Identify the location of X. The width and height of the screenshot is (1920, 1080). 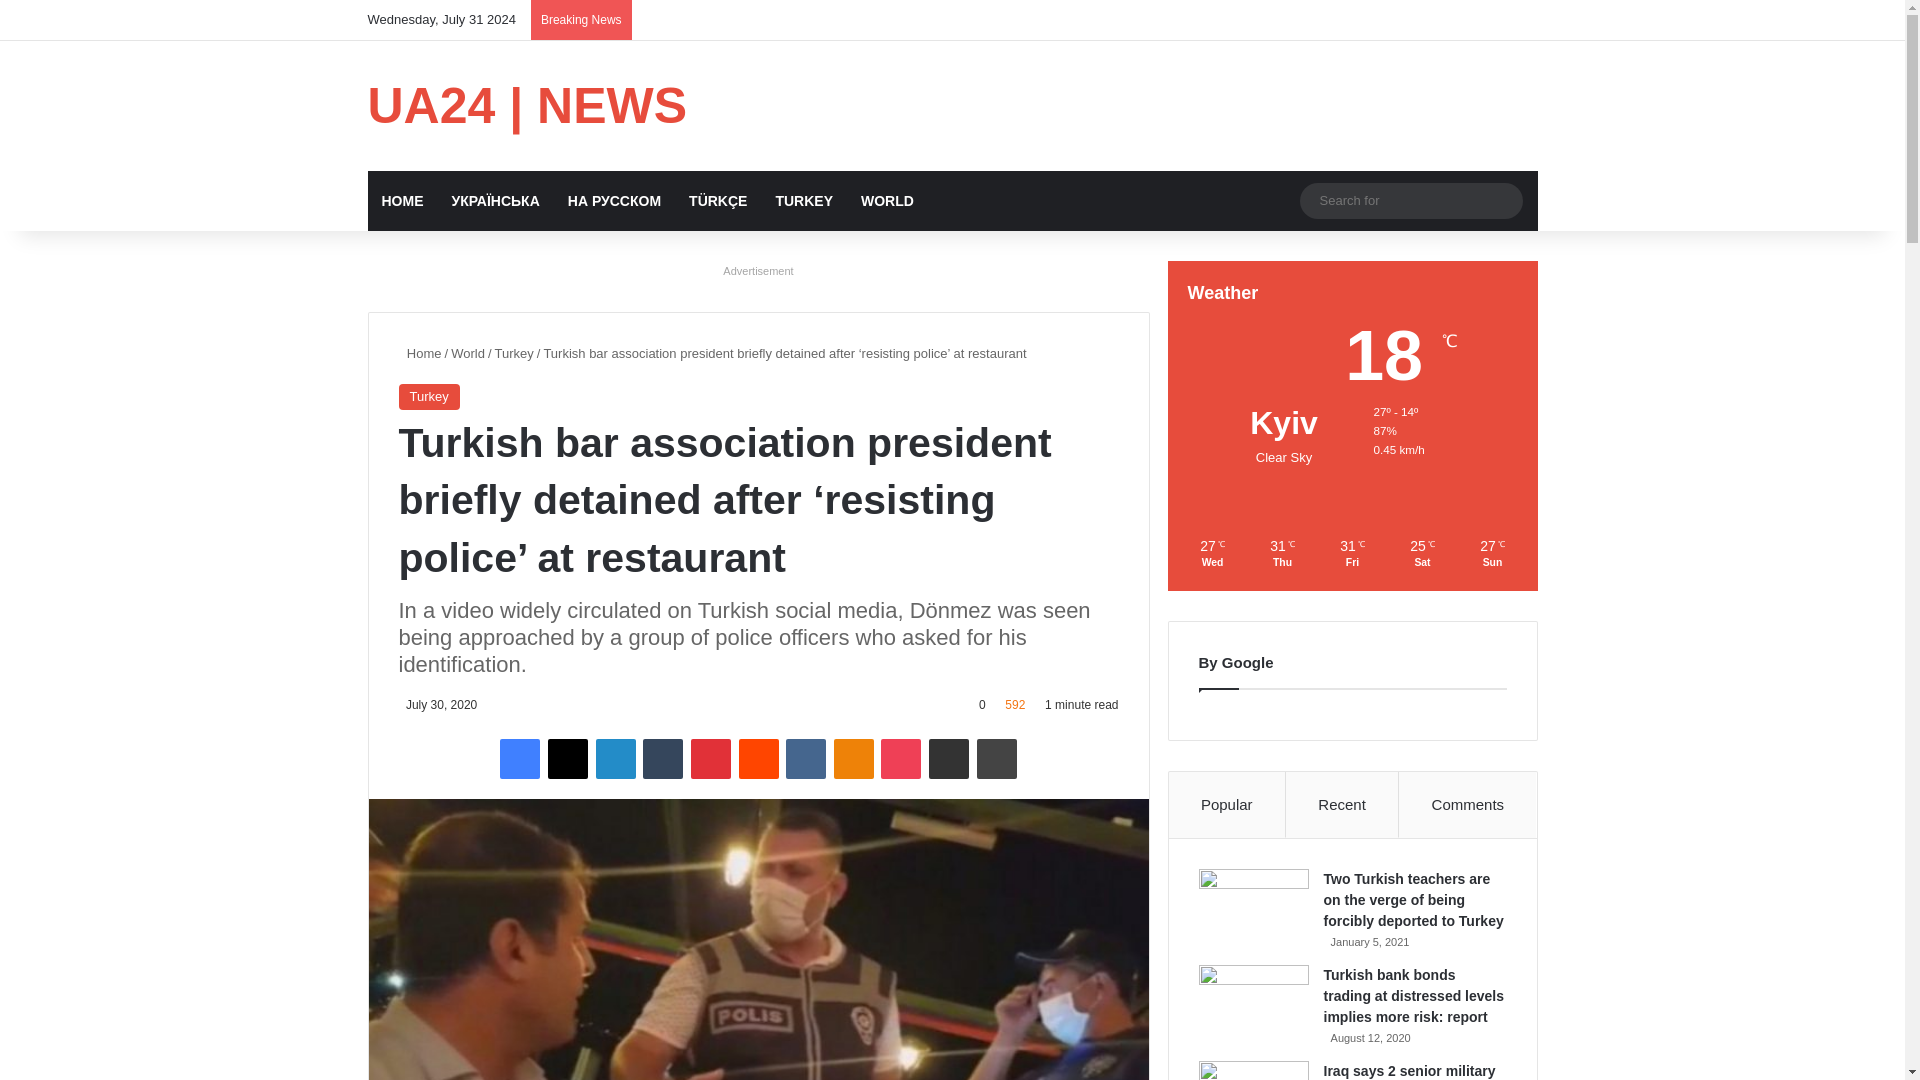
(567, 758).